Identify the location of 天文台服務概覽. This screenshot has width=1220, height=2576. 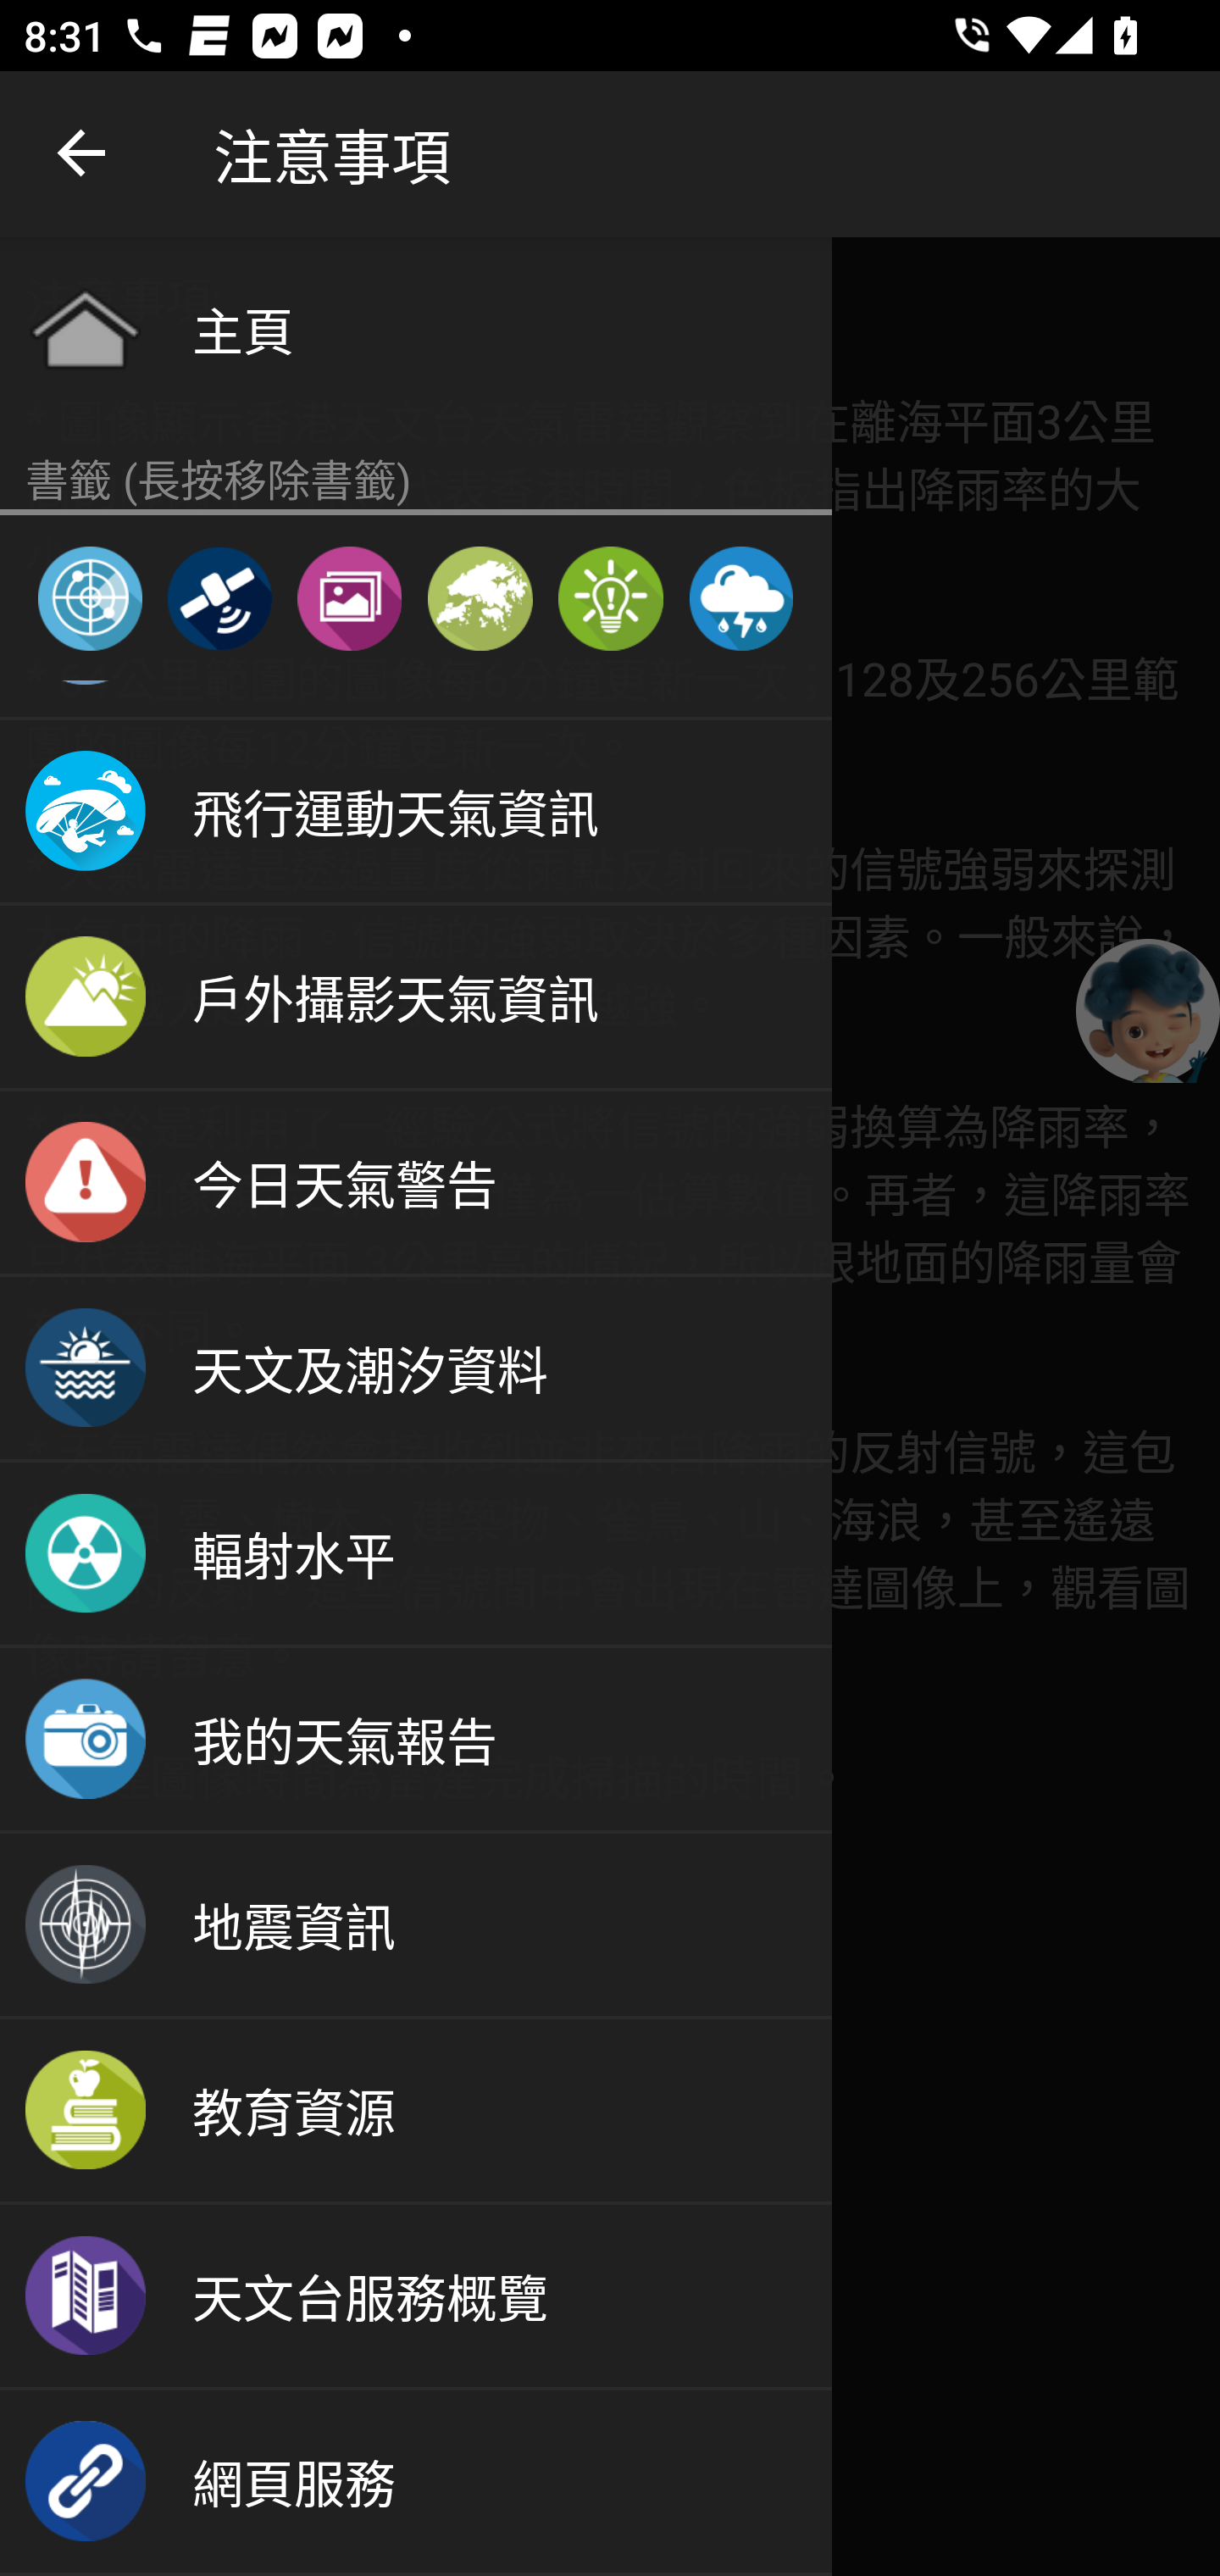
(416, 2298).